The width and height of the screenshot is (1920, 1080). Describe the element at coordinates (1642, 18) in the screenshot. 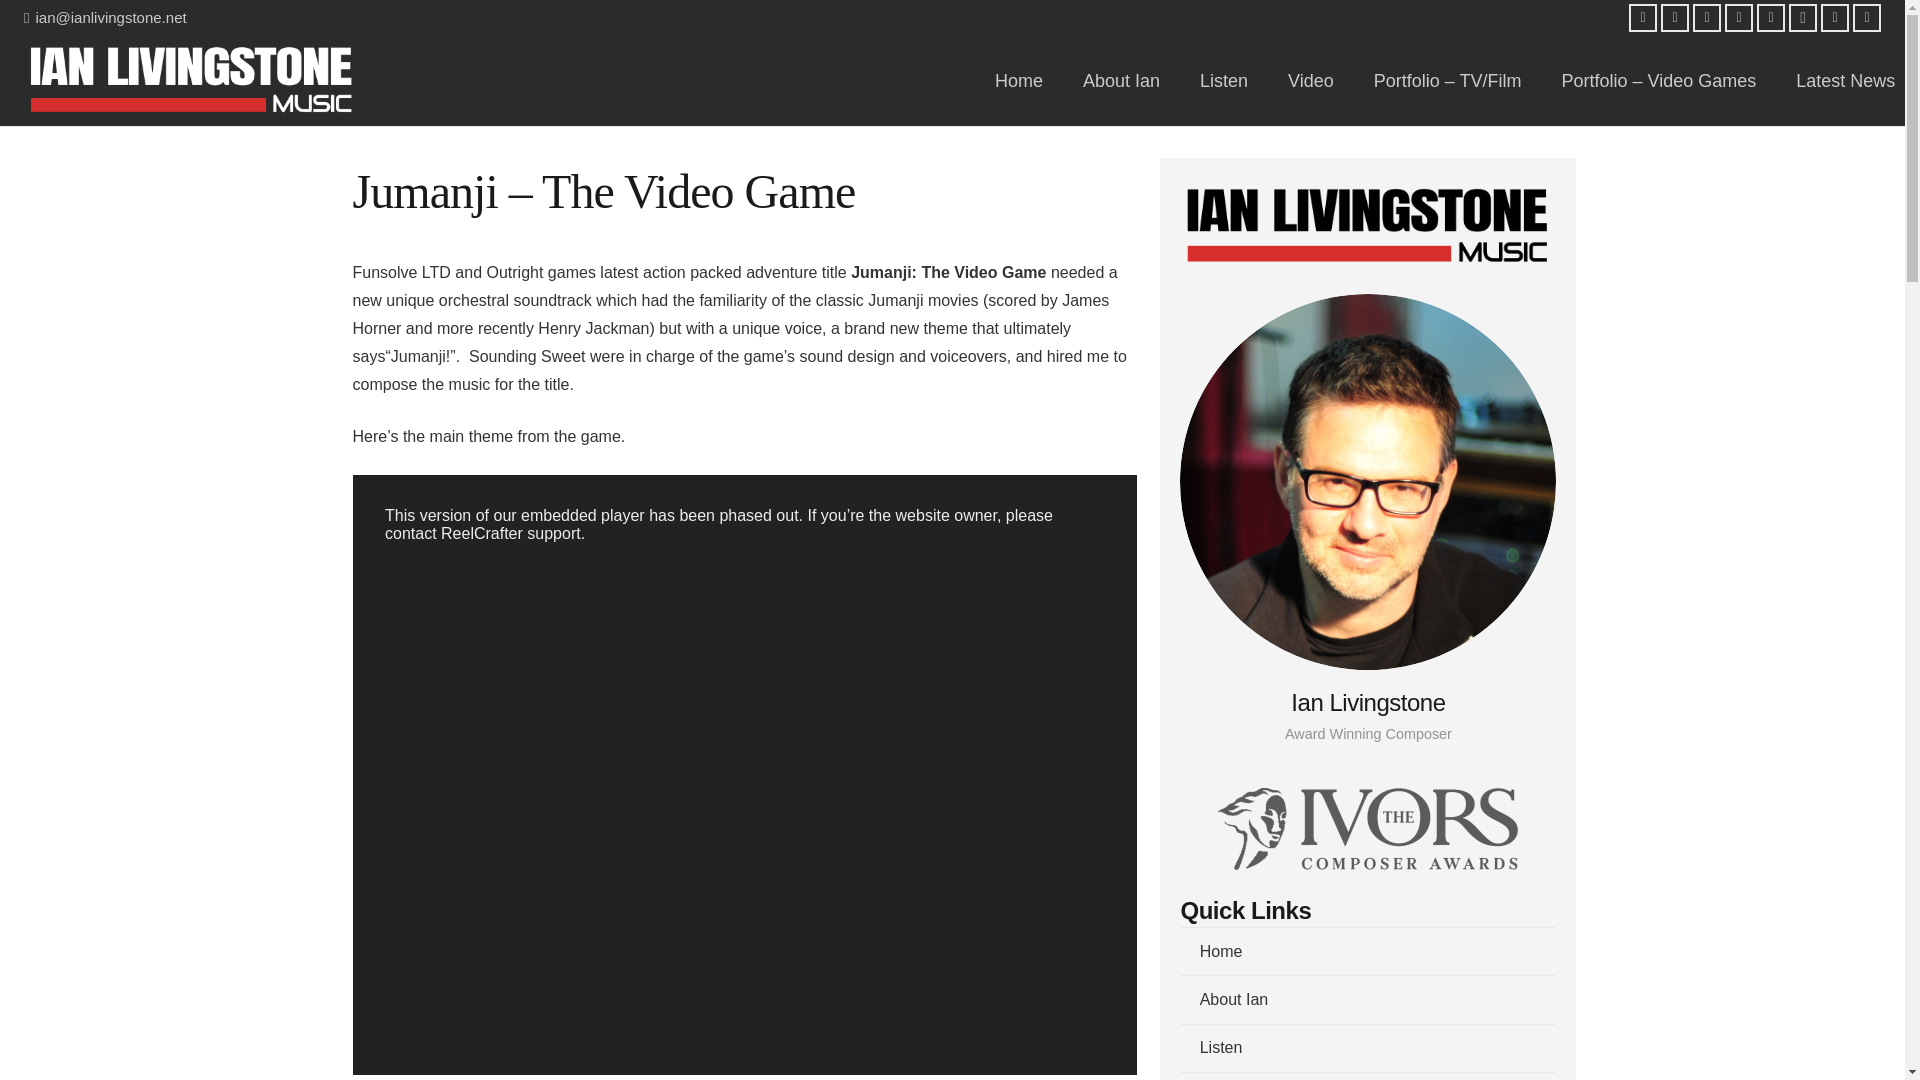

I see `Facebook` at that location.